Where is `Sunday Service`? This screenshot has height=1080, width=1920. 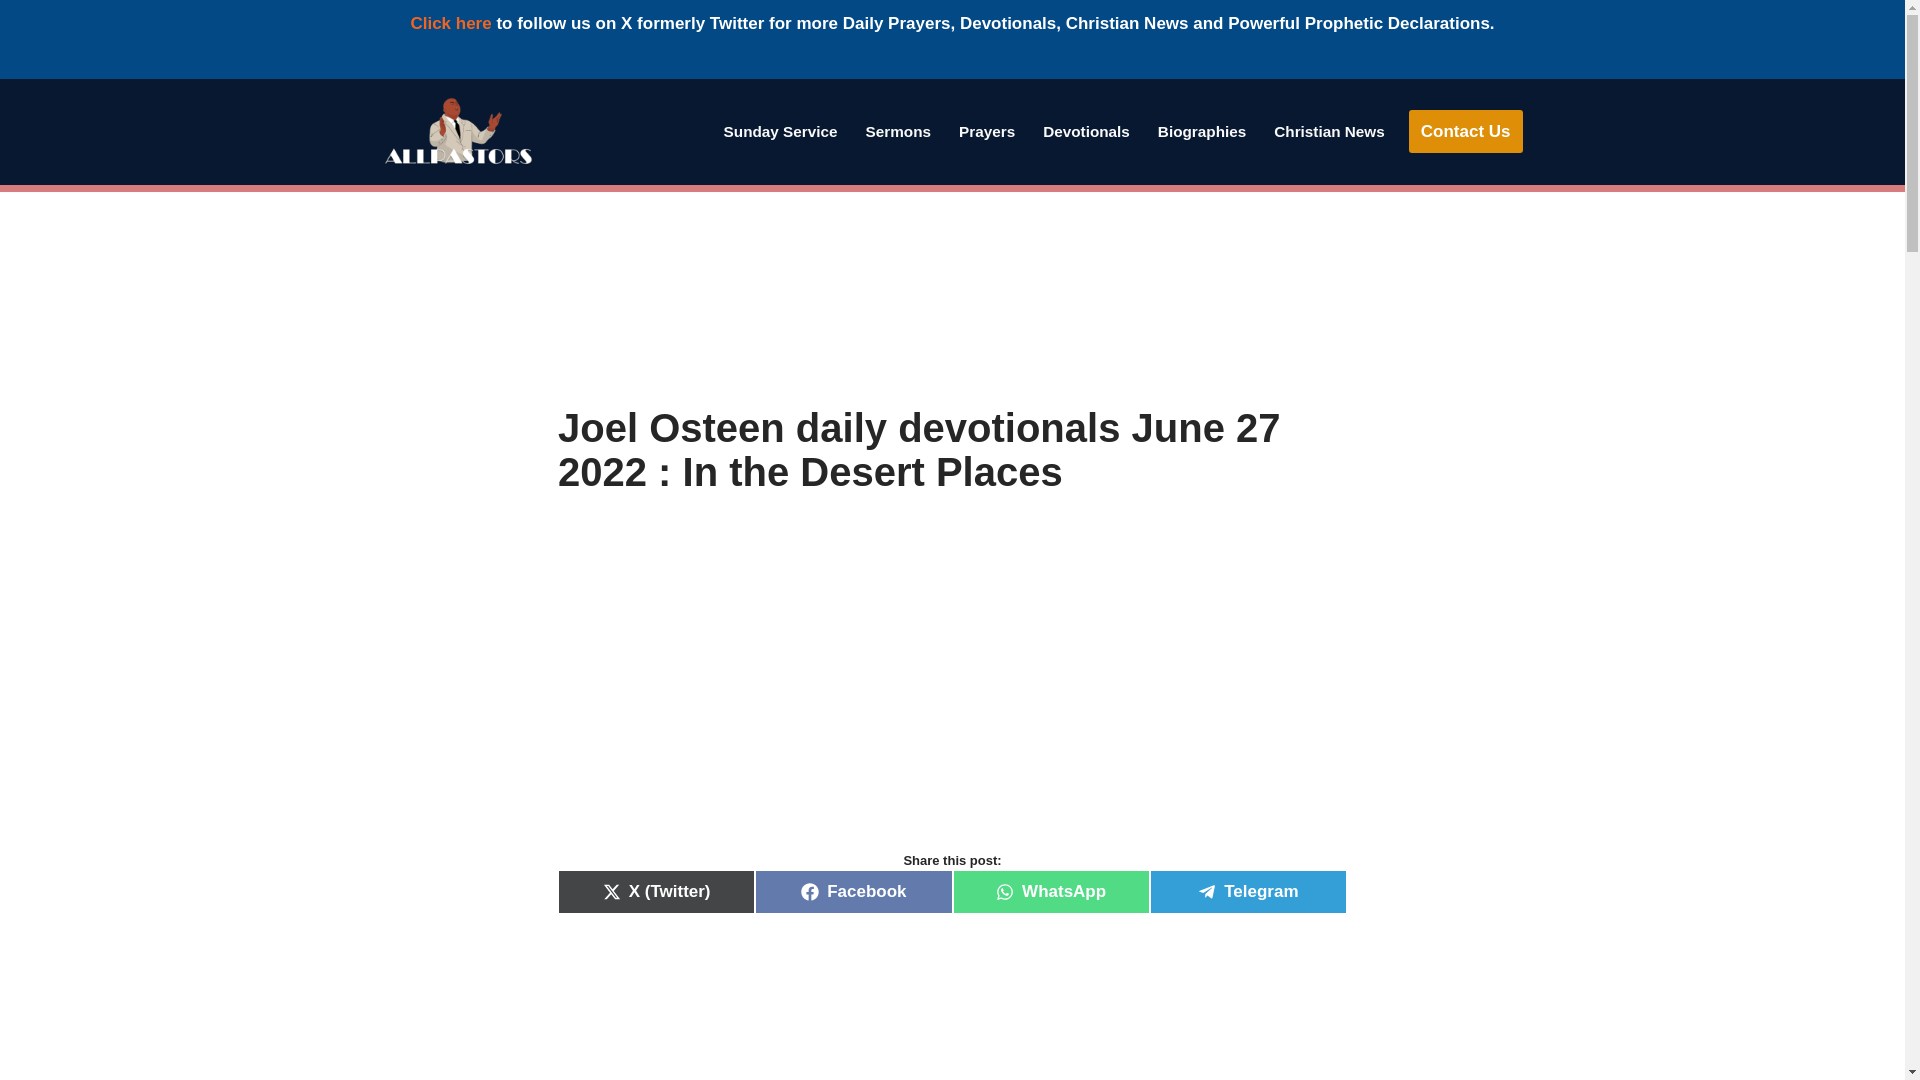
Sunday Service is located at coordinates (780, 130).